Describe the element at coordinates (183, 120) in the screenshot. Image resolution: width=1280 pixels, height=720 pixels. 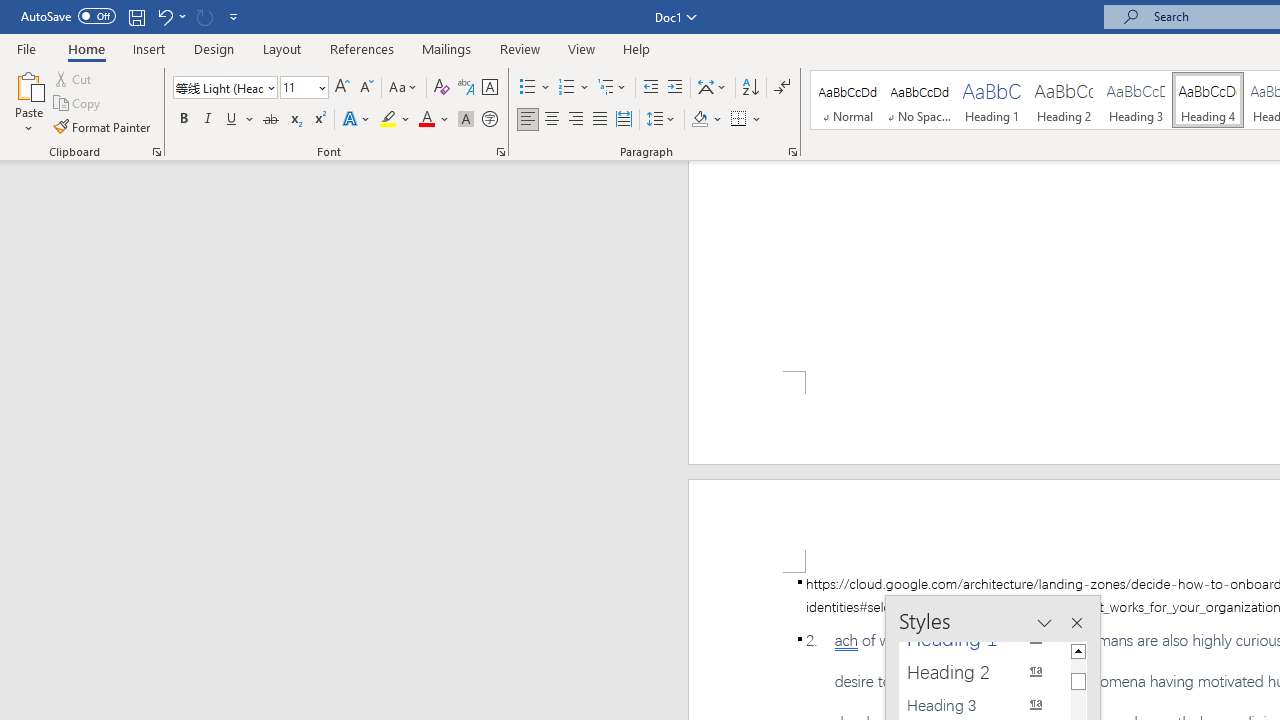
I see `Bold` at that location.